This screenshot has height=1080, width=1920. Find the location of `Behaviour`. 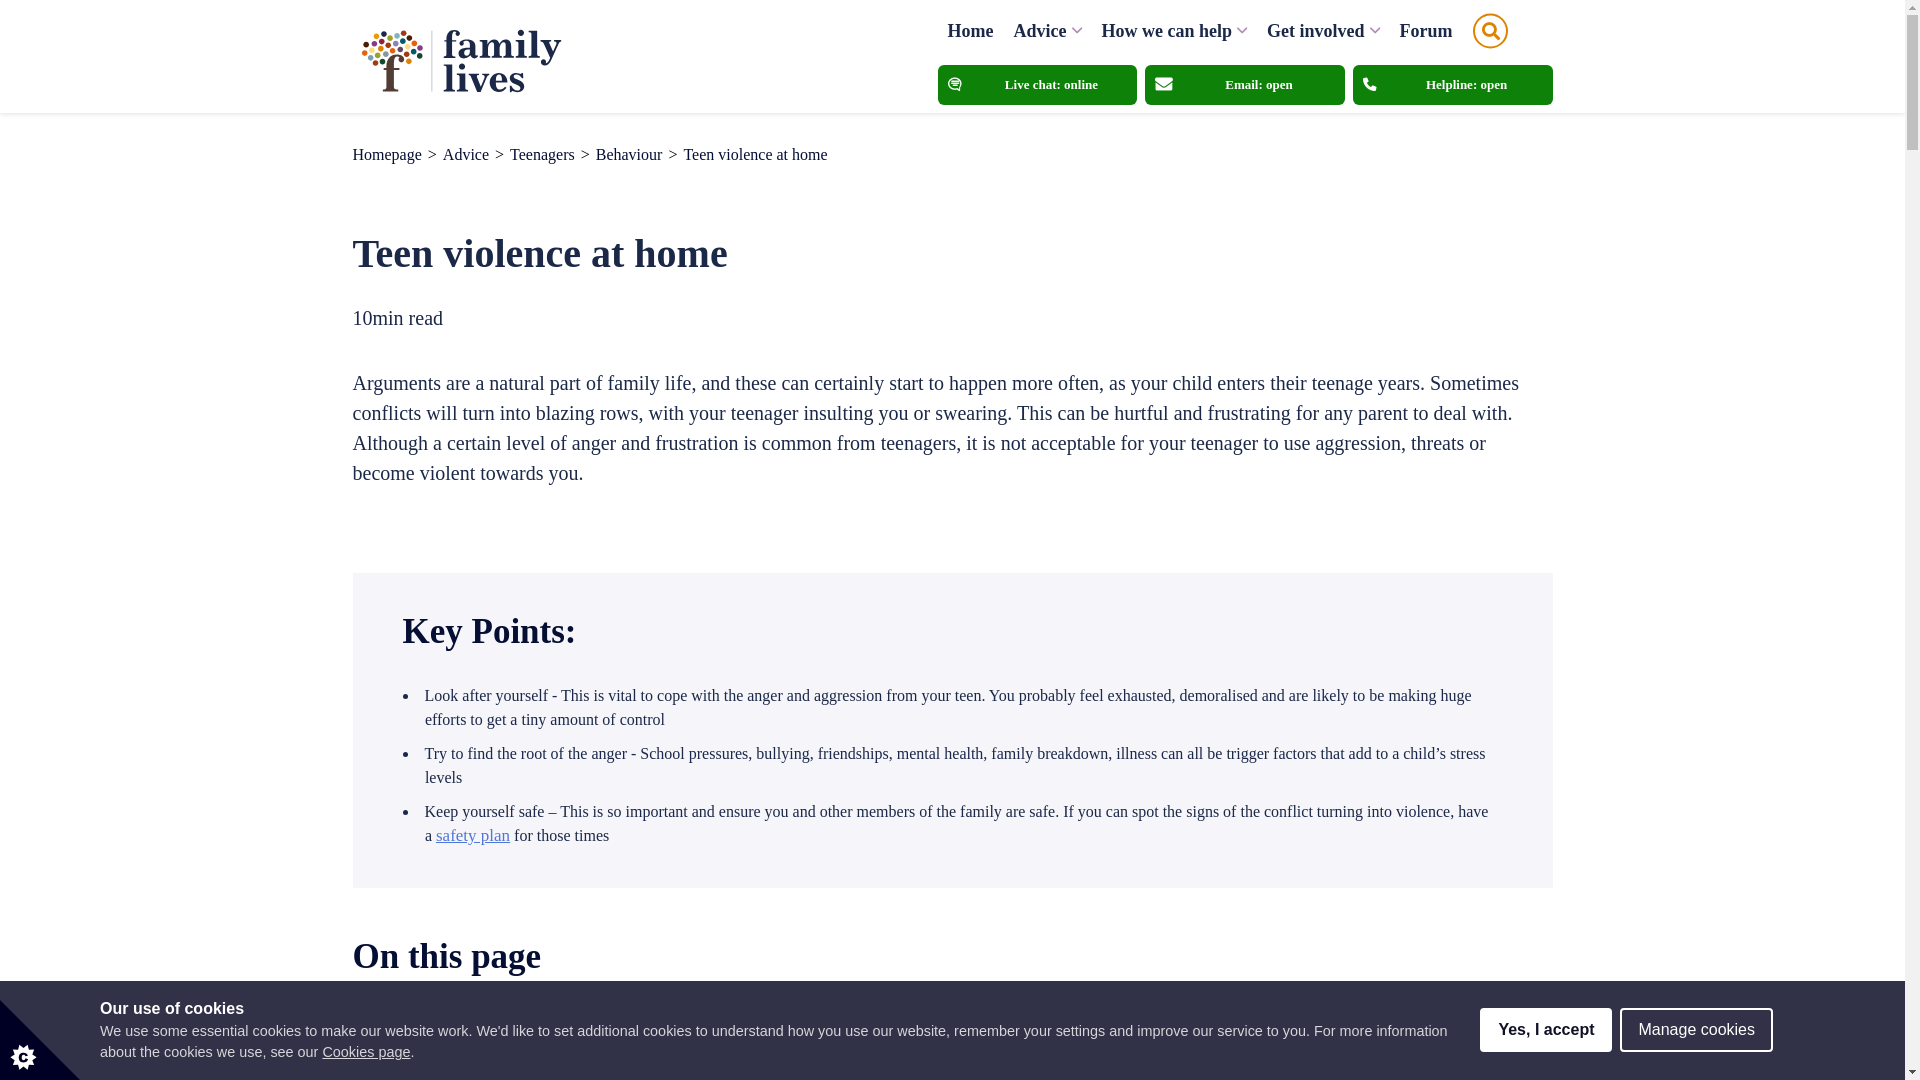

Behaviour is located at coordinates (628, 154).